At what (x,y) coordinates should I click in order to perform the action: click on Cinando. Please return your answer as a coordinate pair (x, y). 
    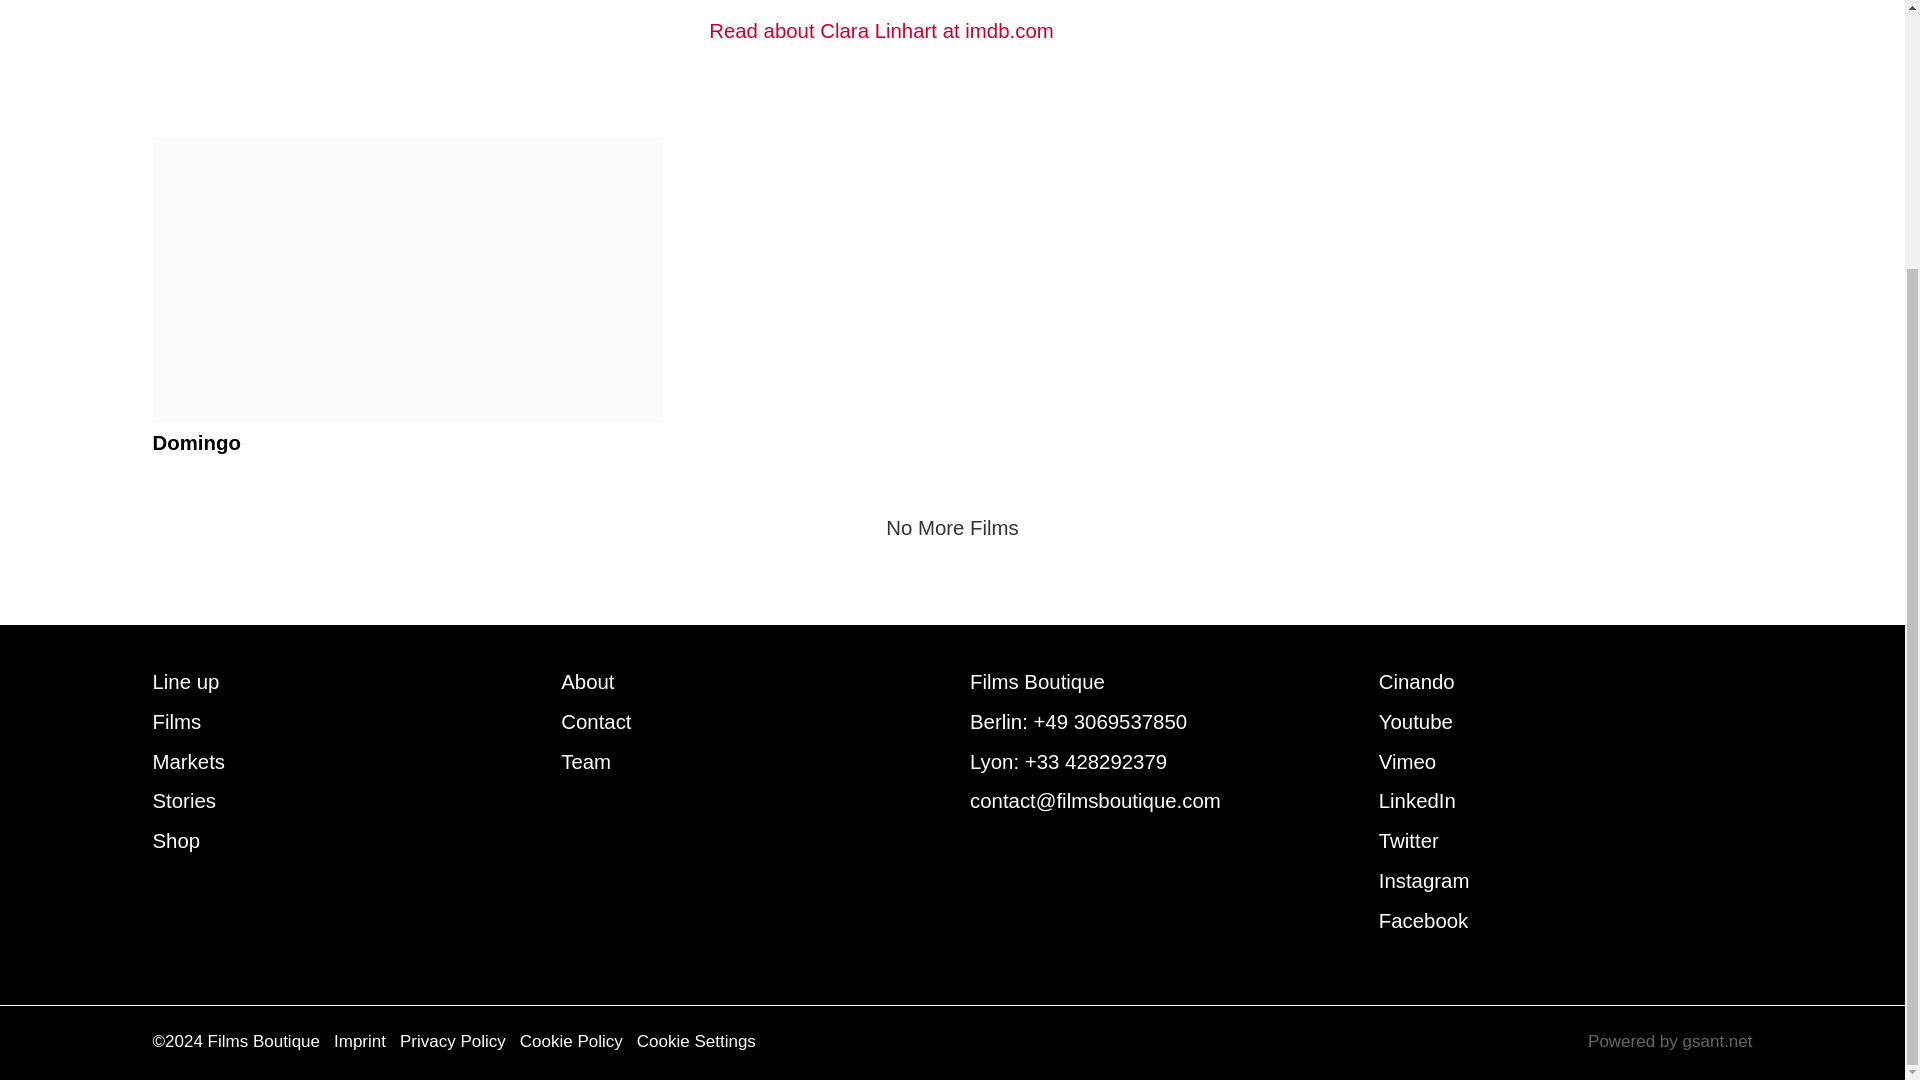
    Looking at the image, I should click on (1416, 682).